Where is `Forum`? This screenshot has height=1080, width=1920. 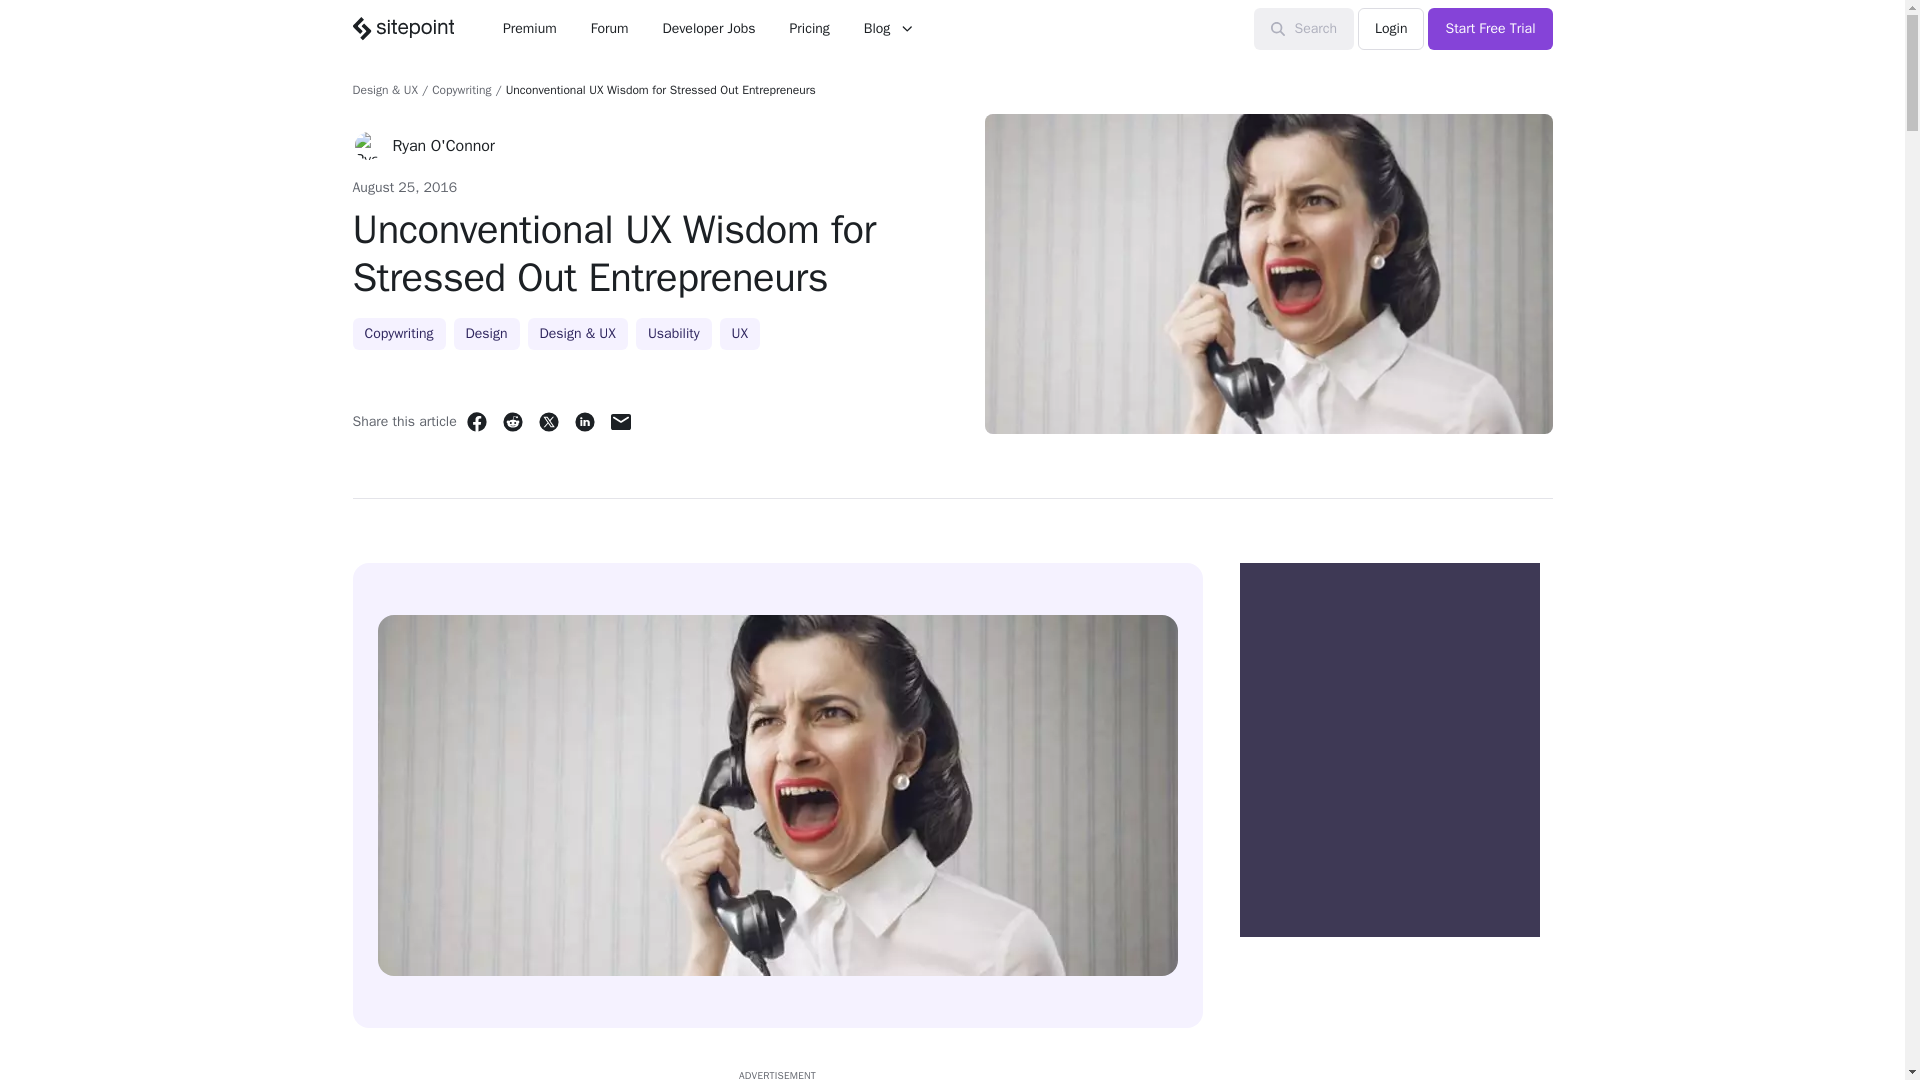 Forum is located at coordinates (610, 28).